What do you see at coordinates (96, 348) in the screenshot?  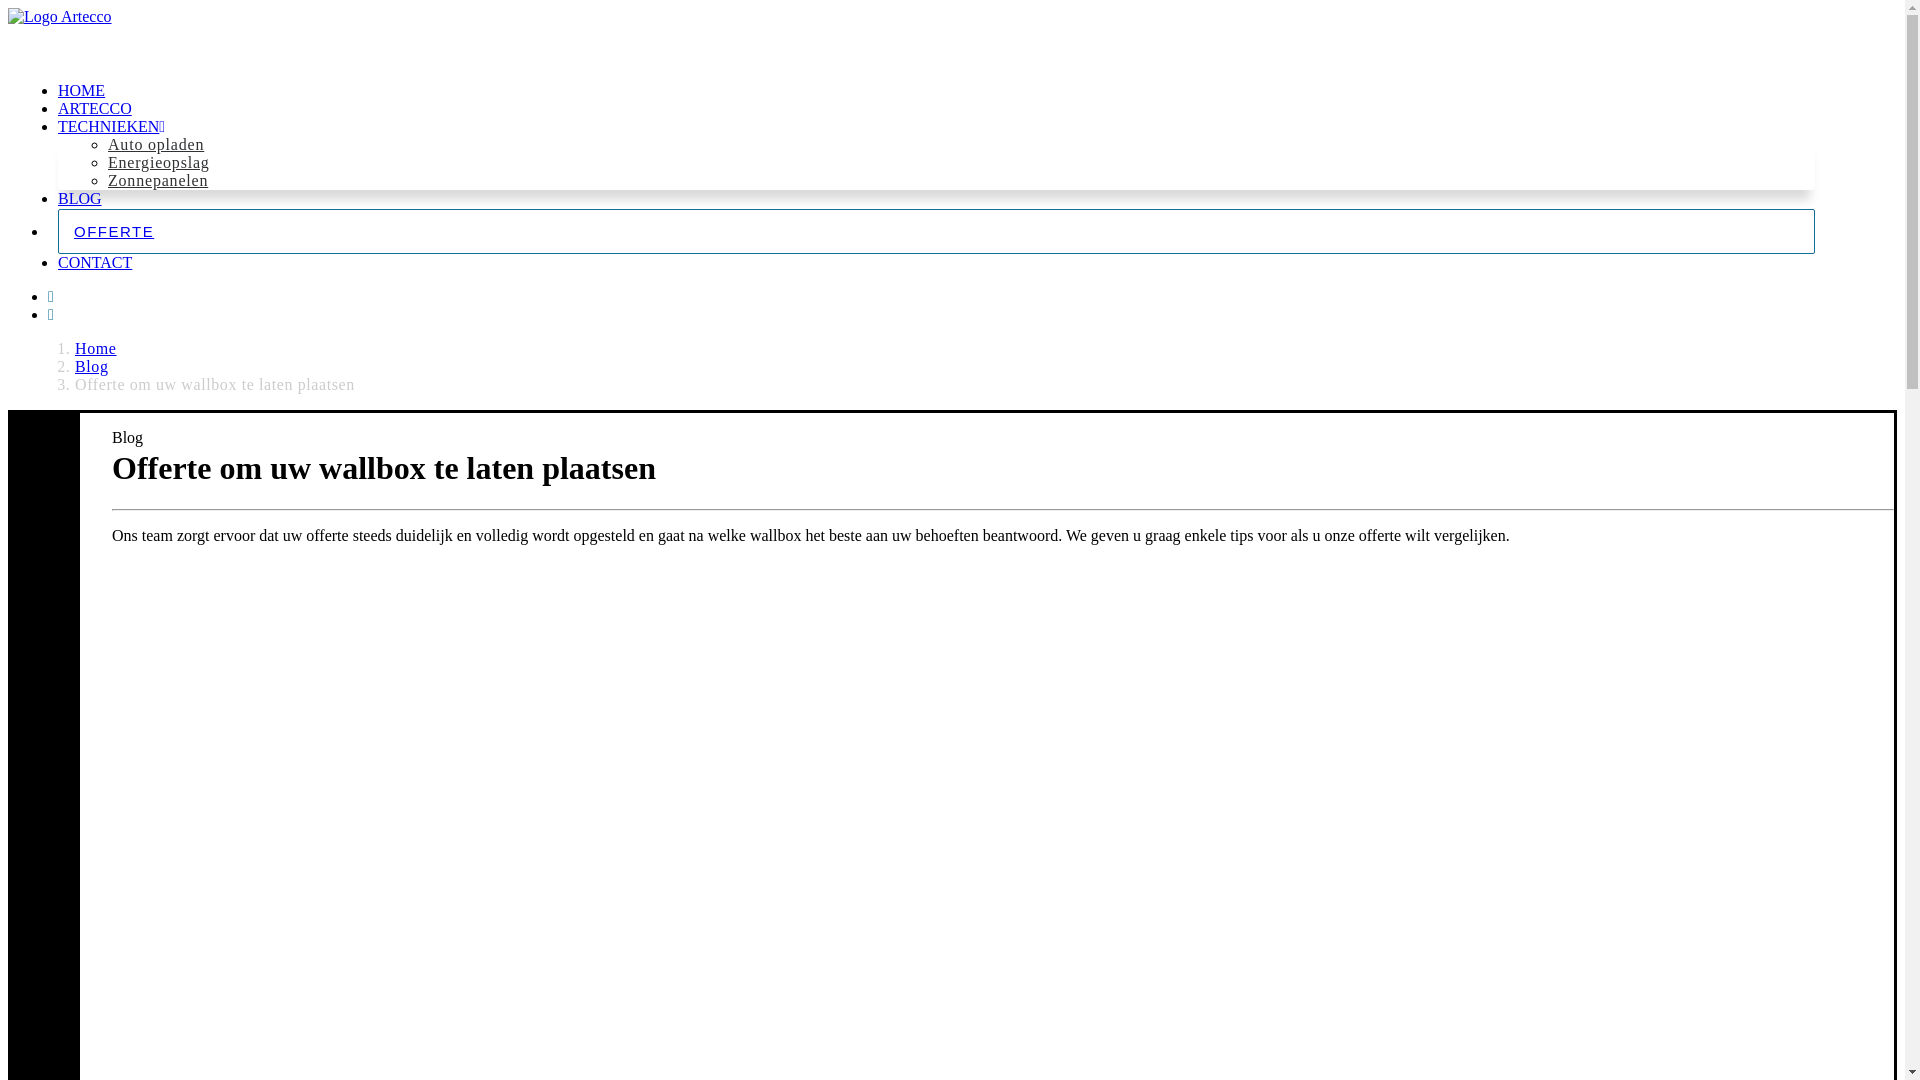 I see `Home` at bounding box center [96, 348].